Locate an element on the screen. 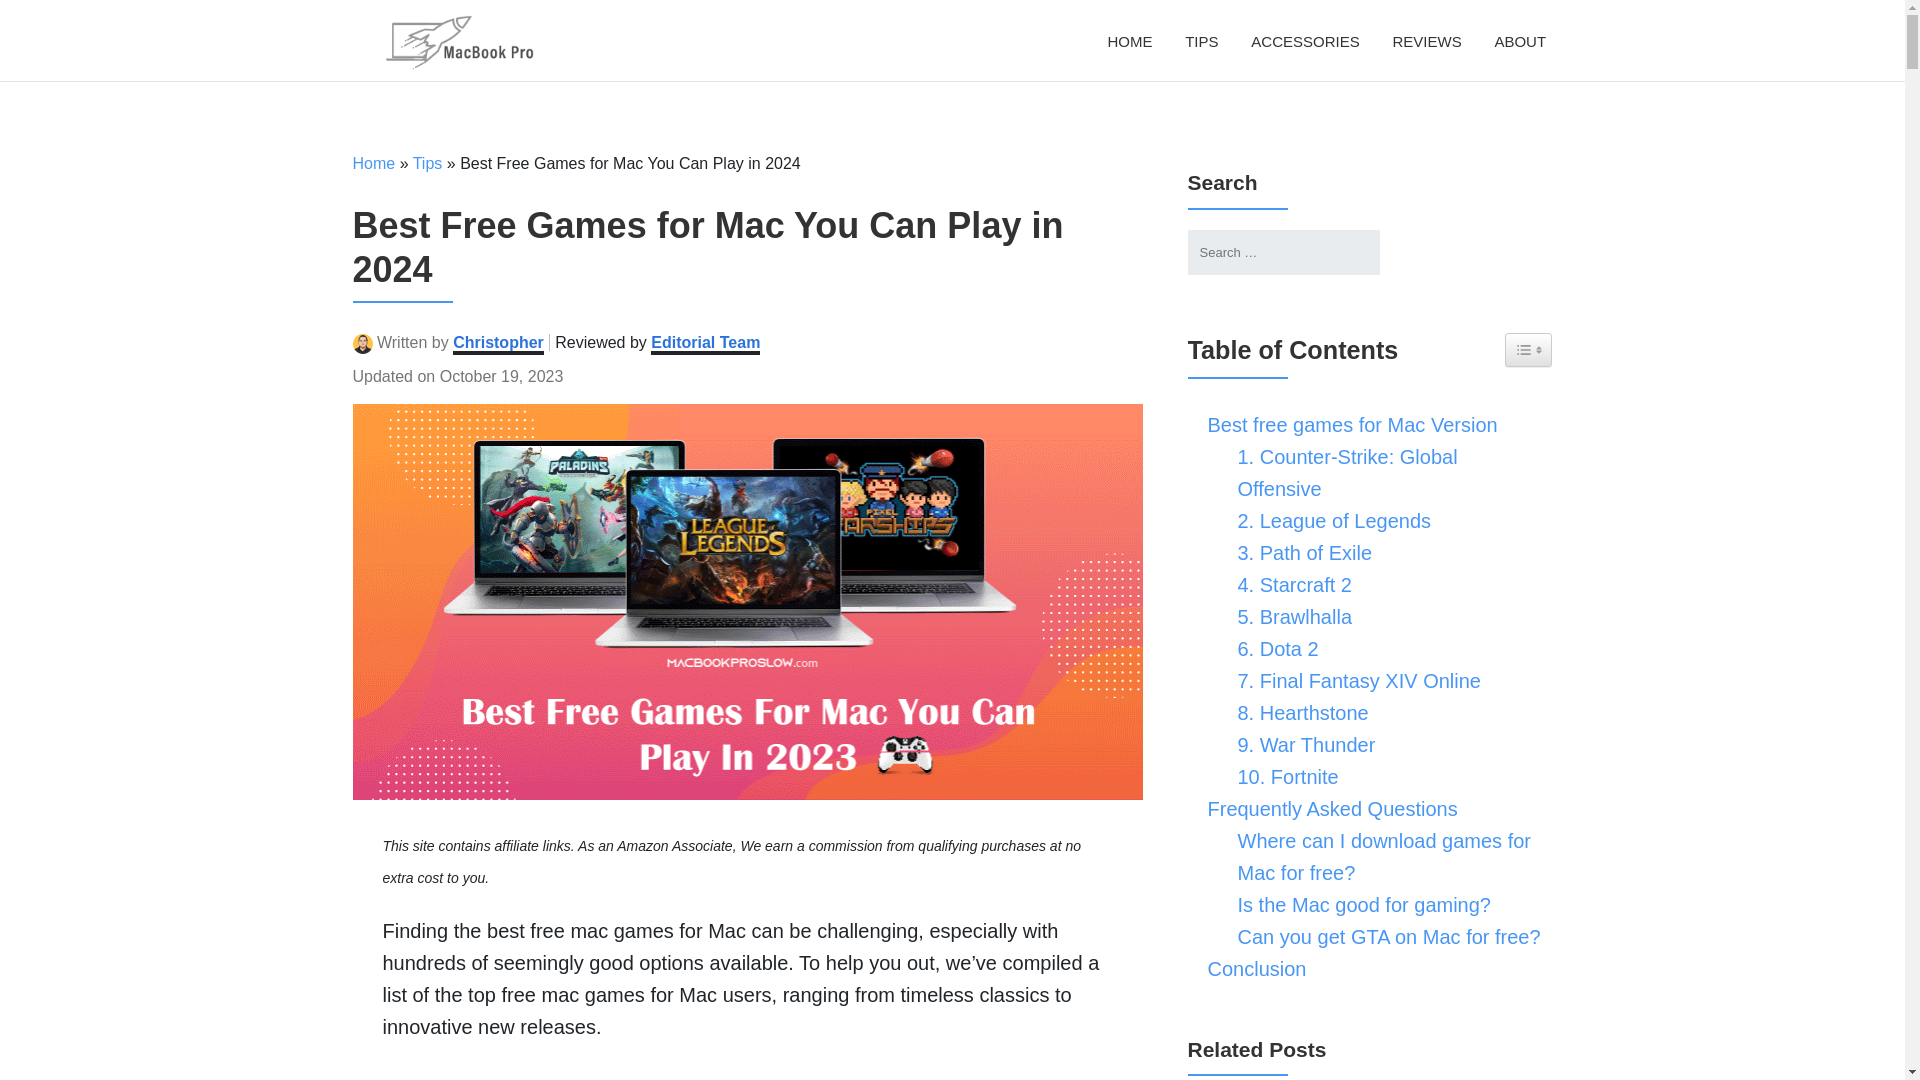 The height and width of the screenshot is (1080, 1920). 4. Starcraft 2 is located at coordinates (1290, 584).